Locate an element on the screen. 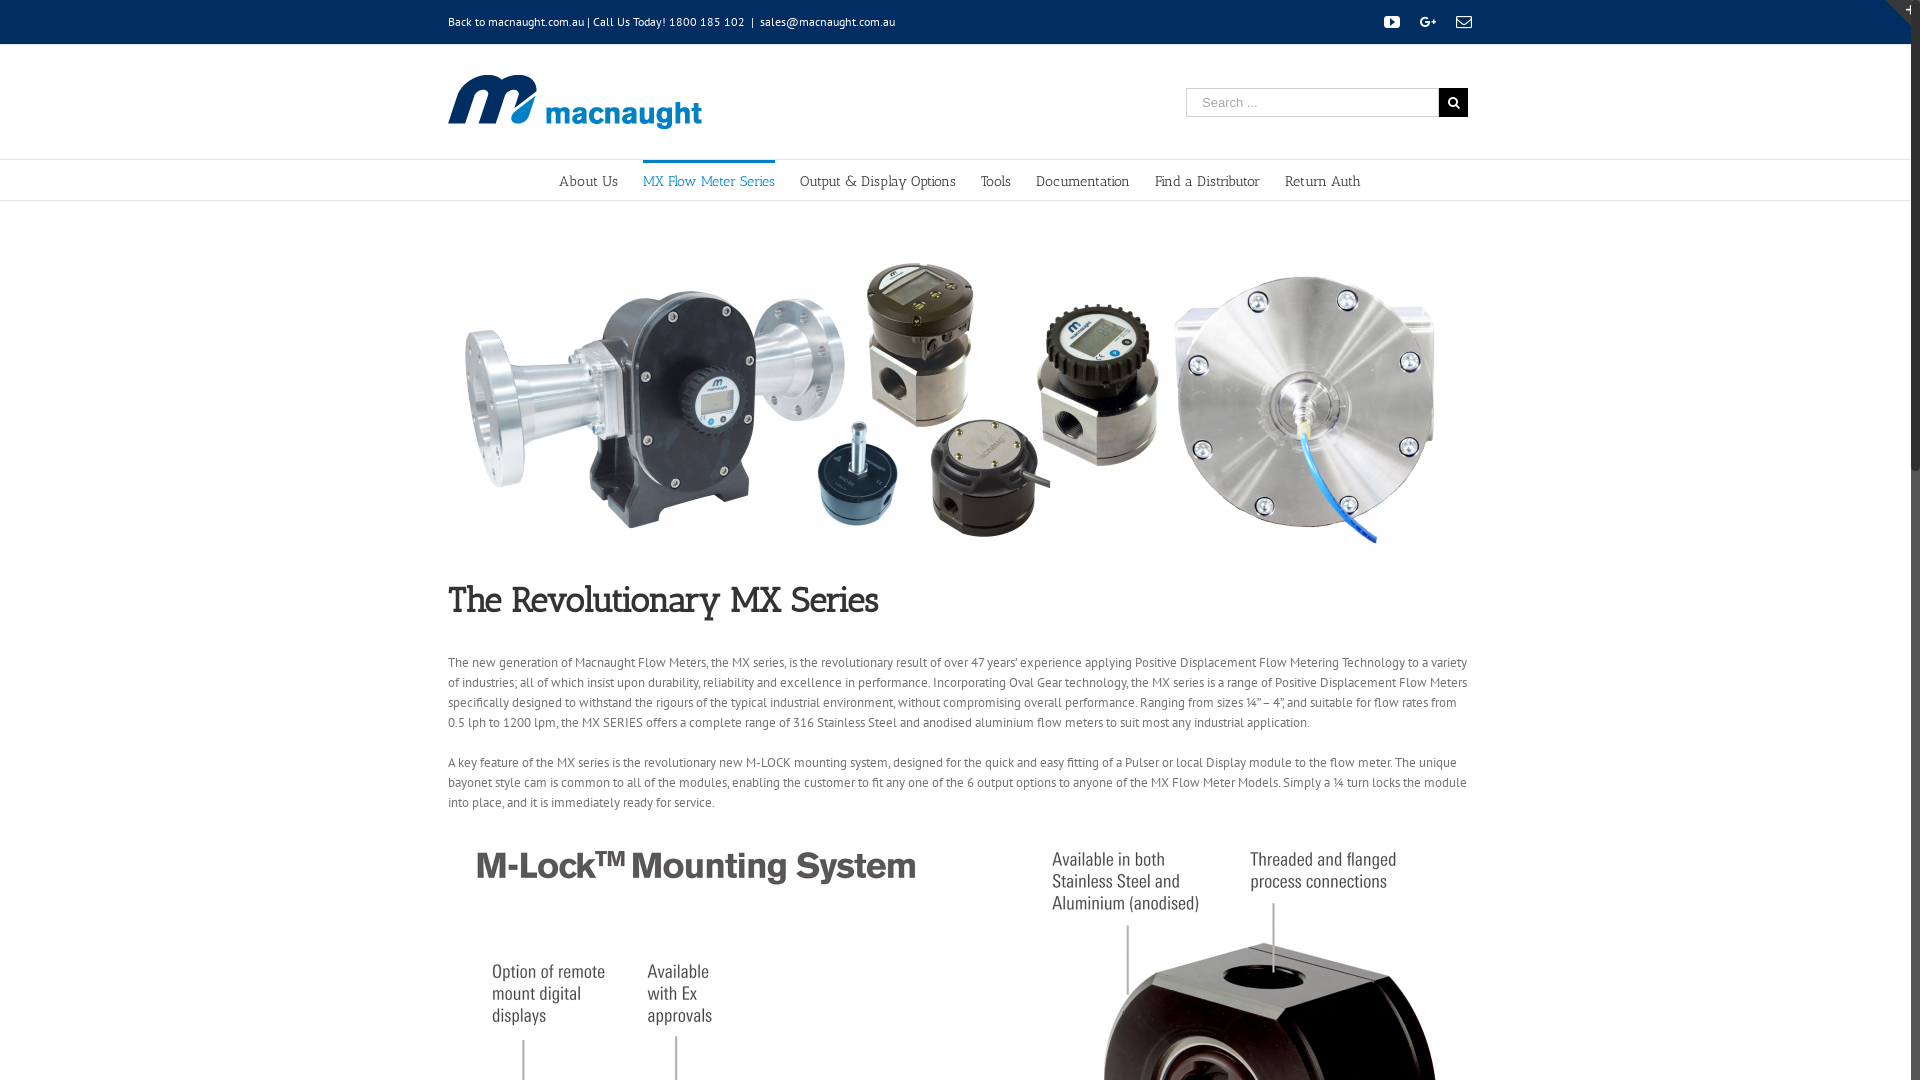  Tools is located at coordinates (996, 180).